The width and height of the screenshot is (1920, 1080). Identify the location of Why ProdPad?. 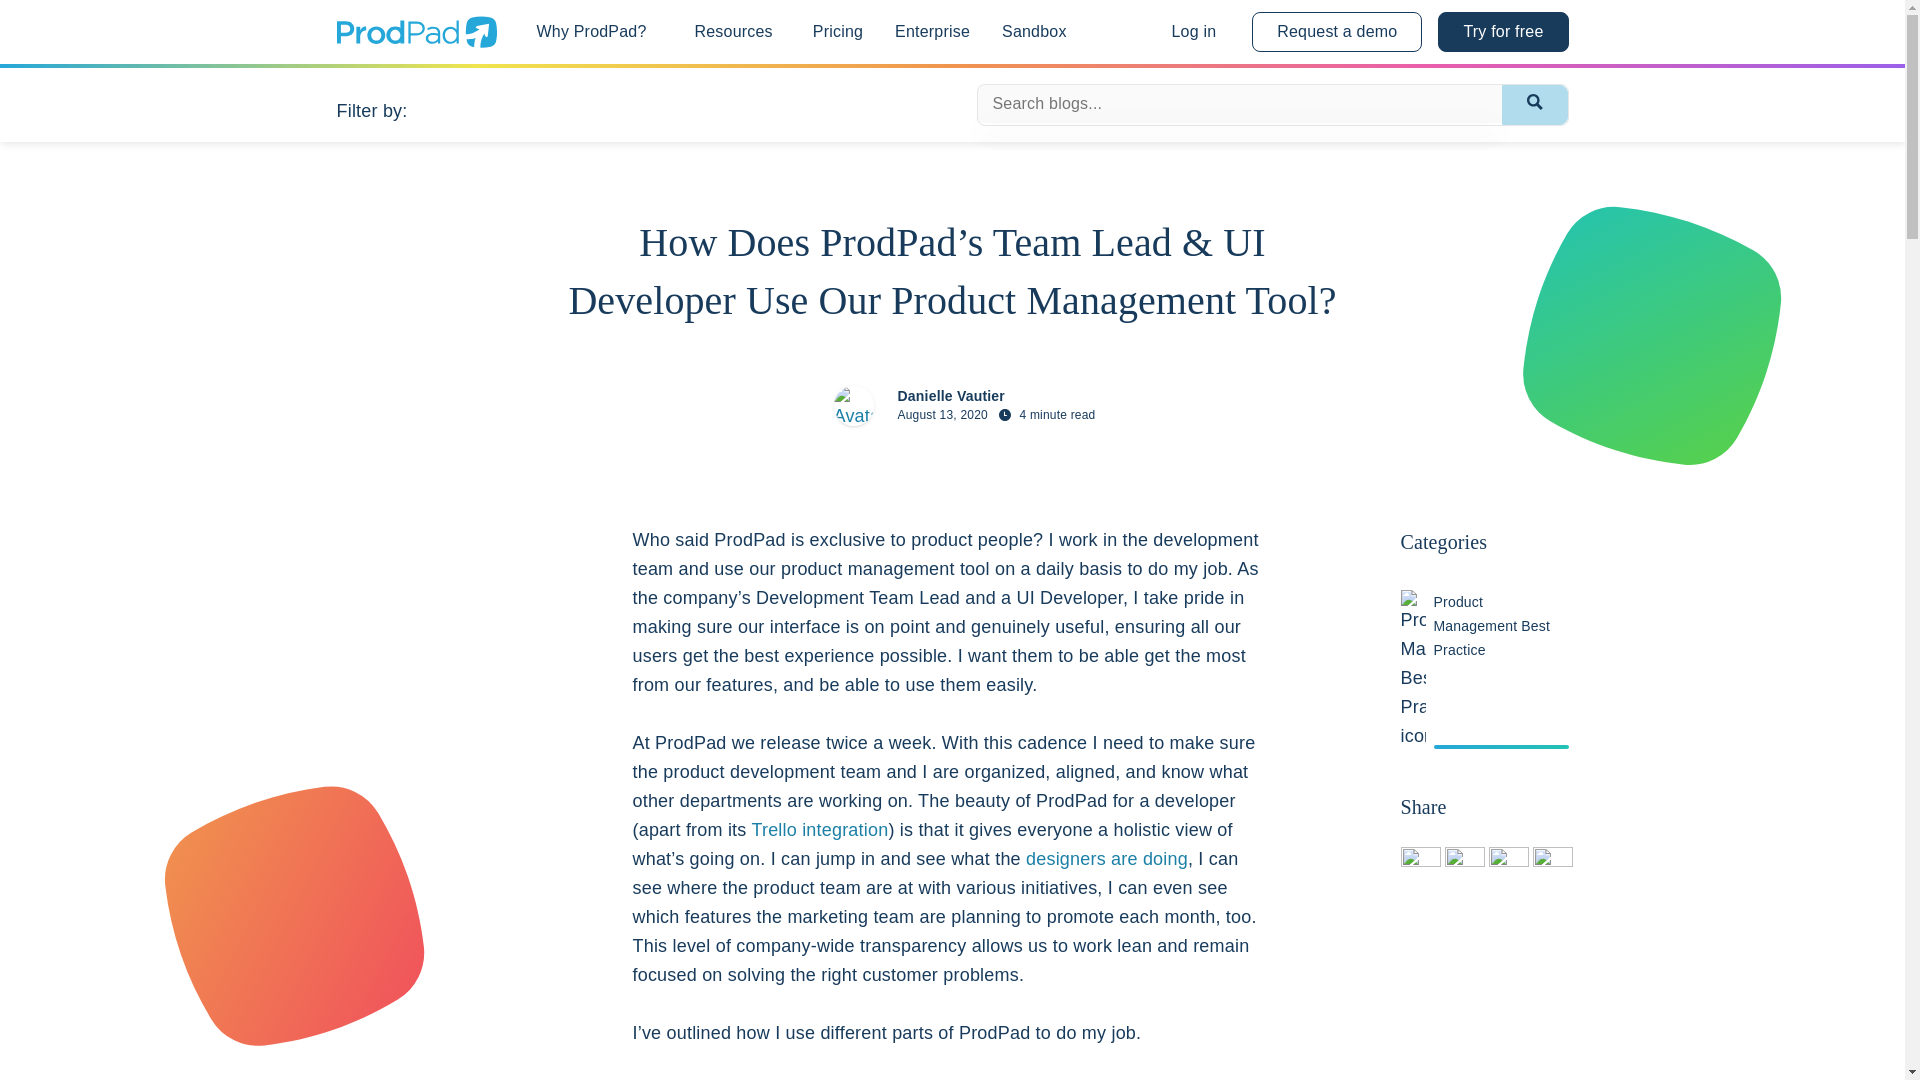
(591, 32).